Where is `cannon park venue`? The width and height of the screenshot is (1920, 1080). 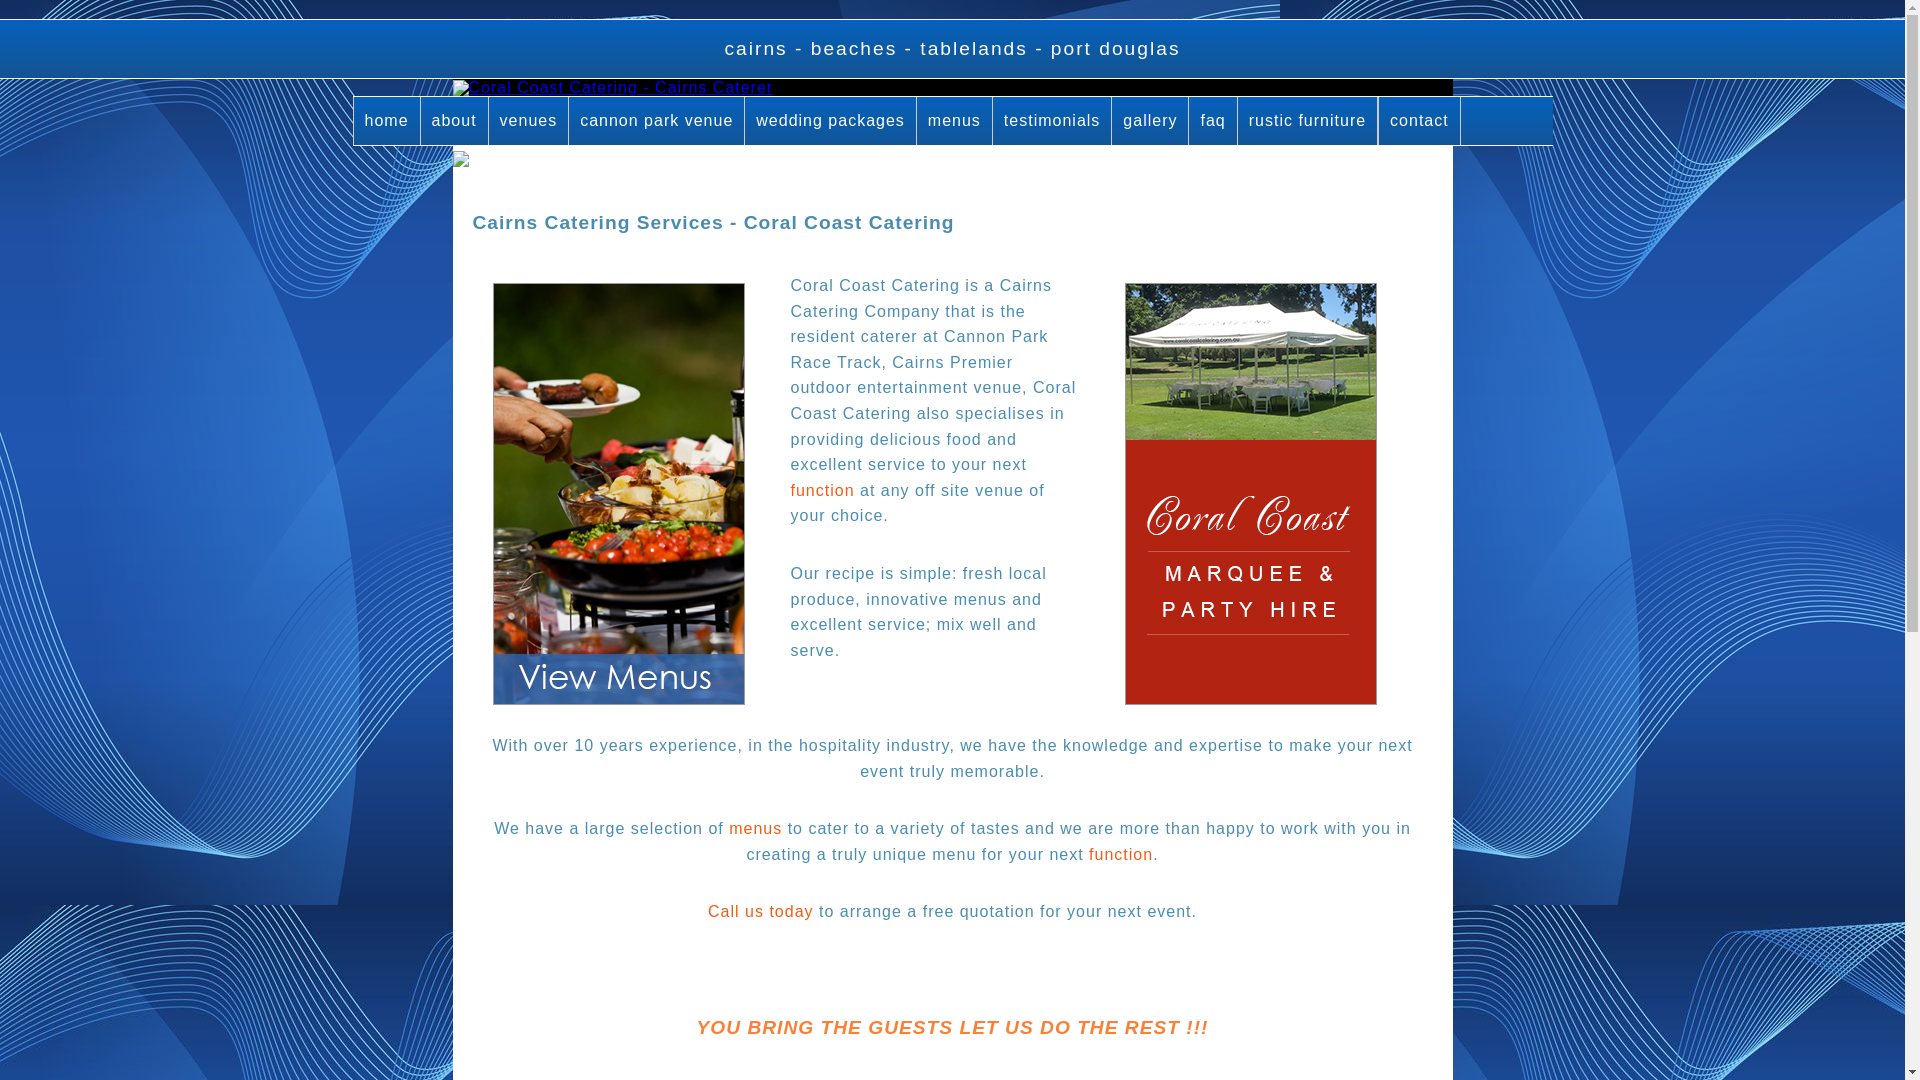 cannon park venue is located at coordinates (657, 121).